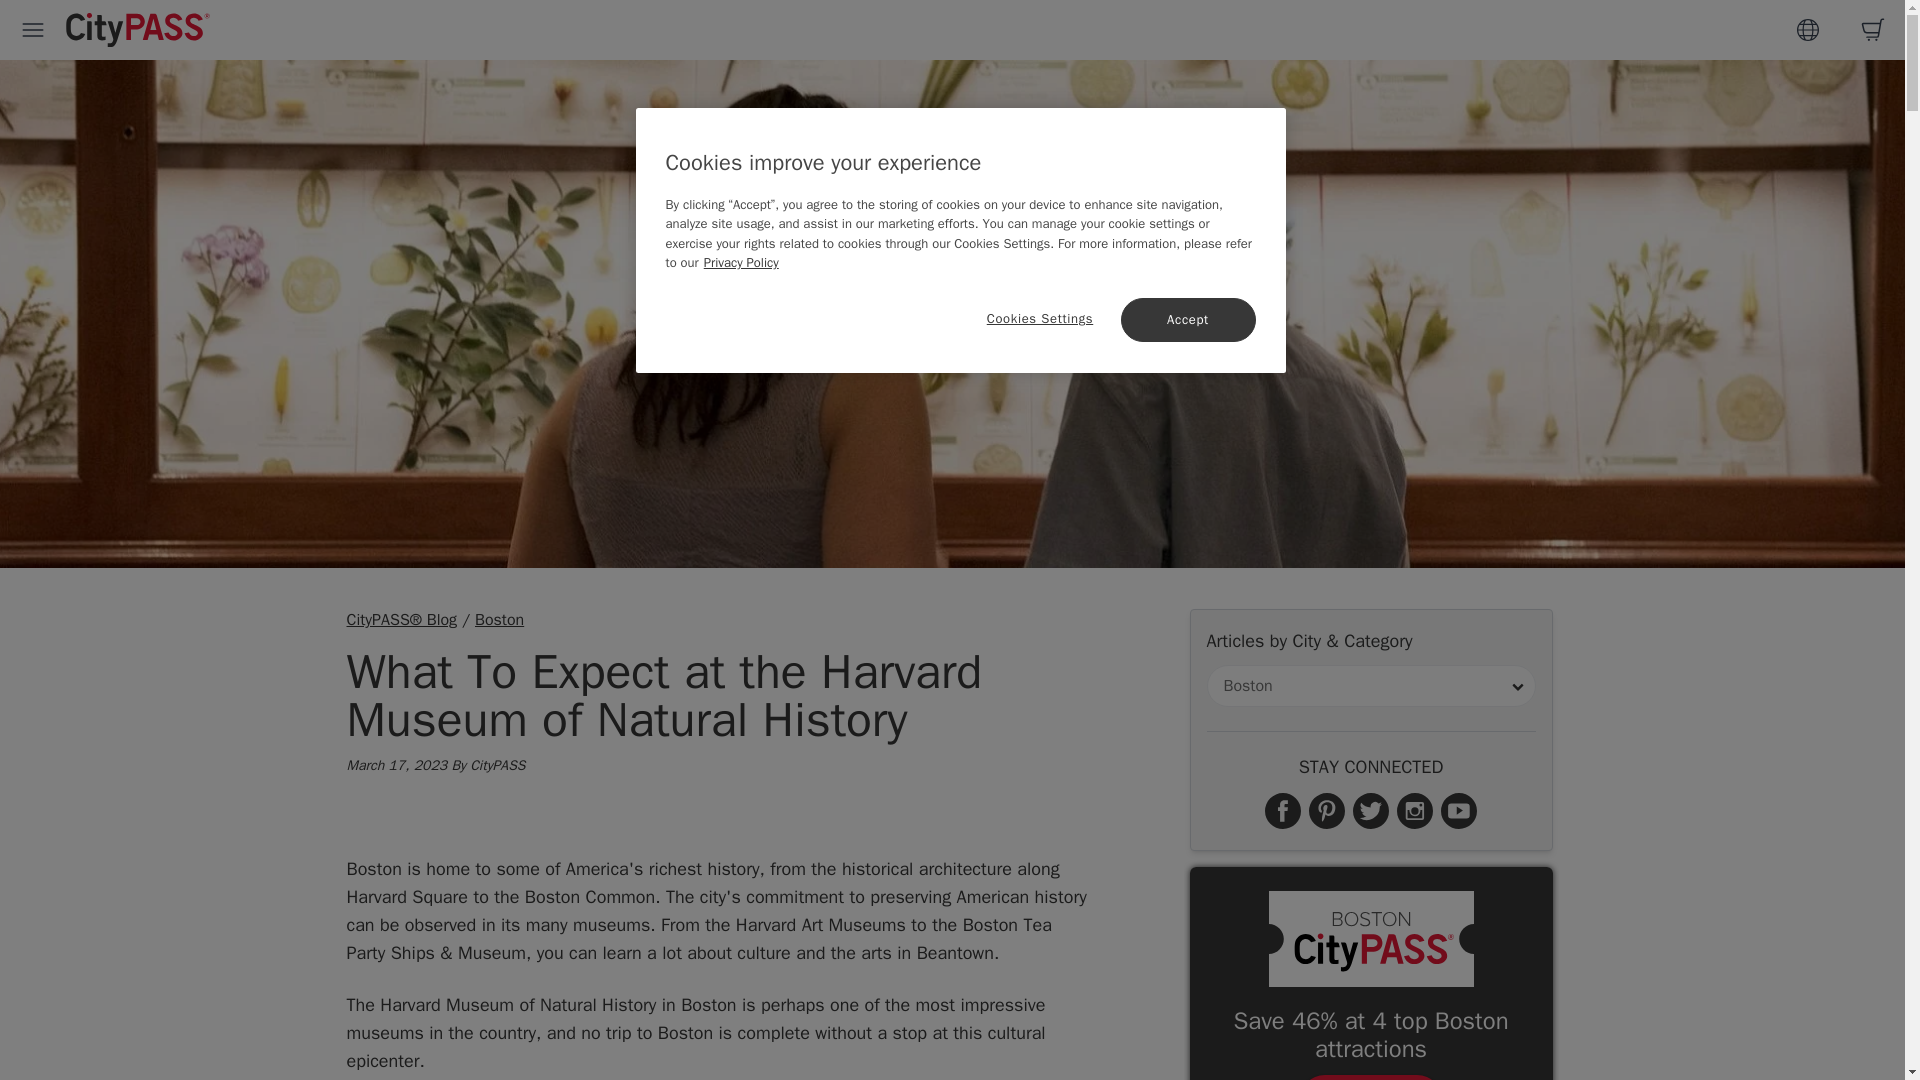 The width and height of the screenshot is (1920, 1080). I want to click on instagram, so click(1414, 810).